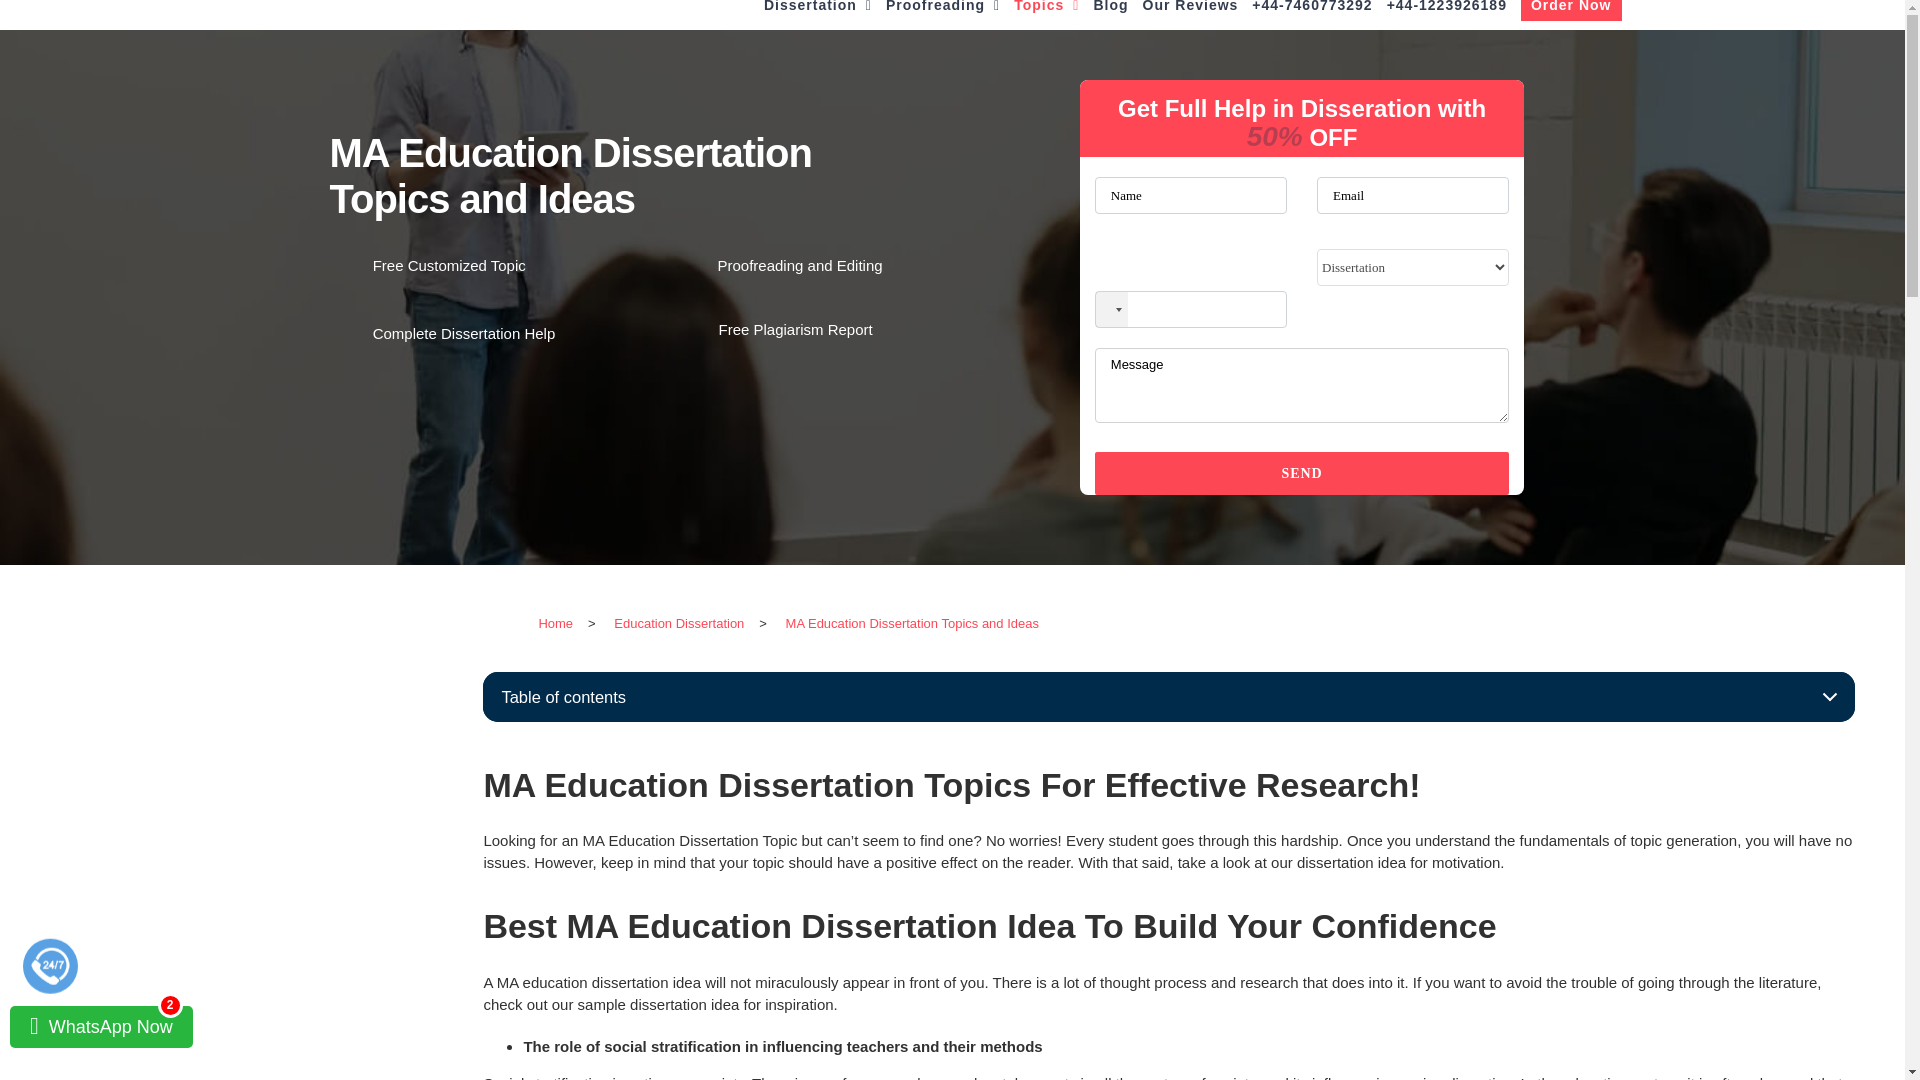  What do you see at coordinates (818, 15) in the screenshot?
I see `Dissertation` at bounding box center [818, 15].